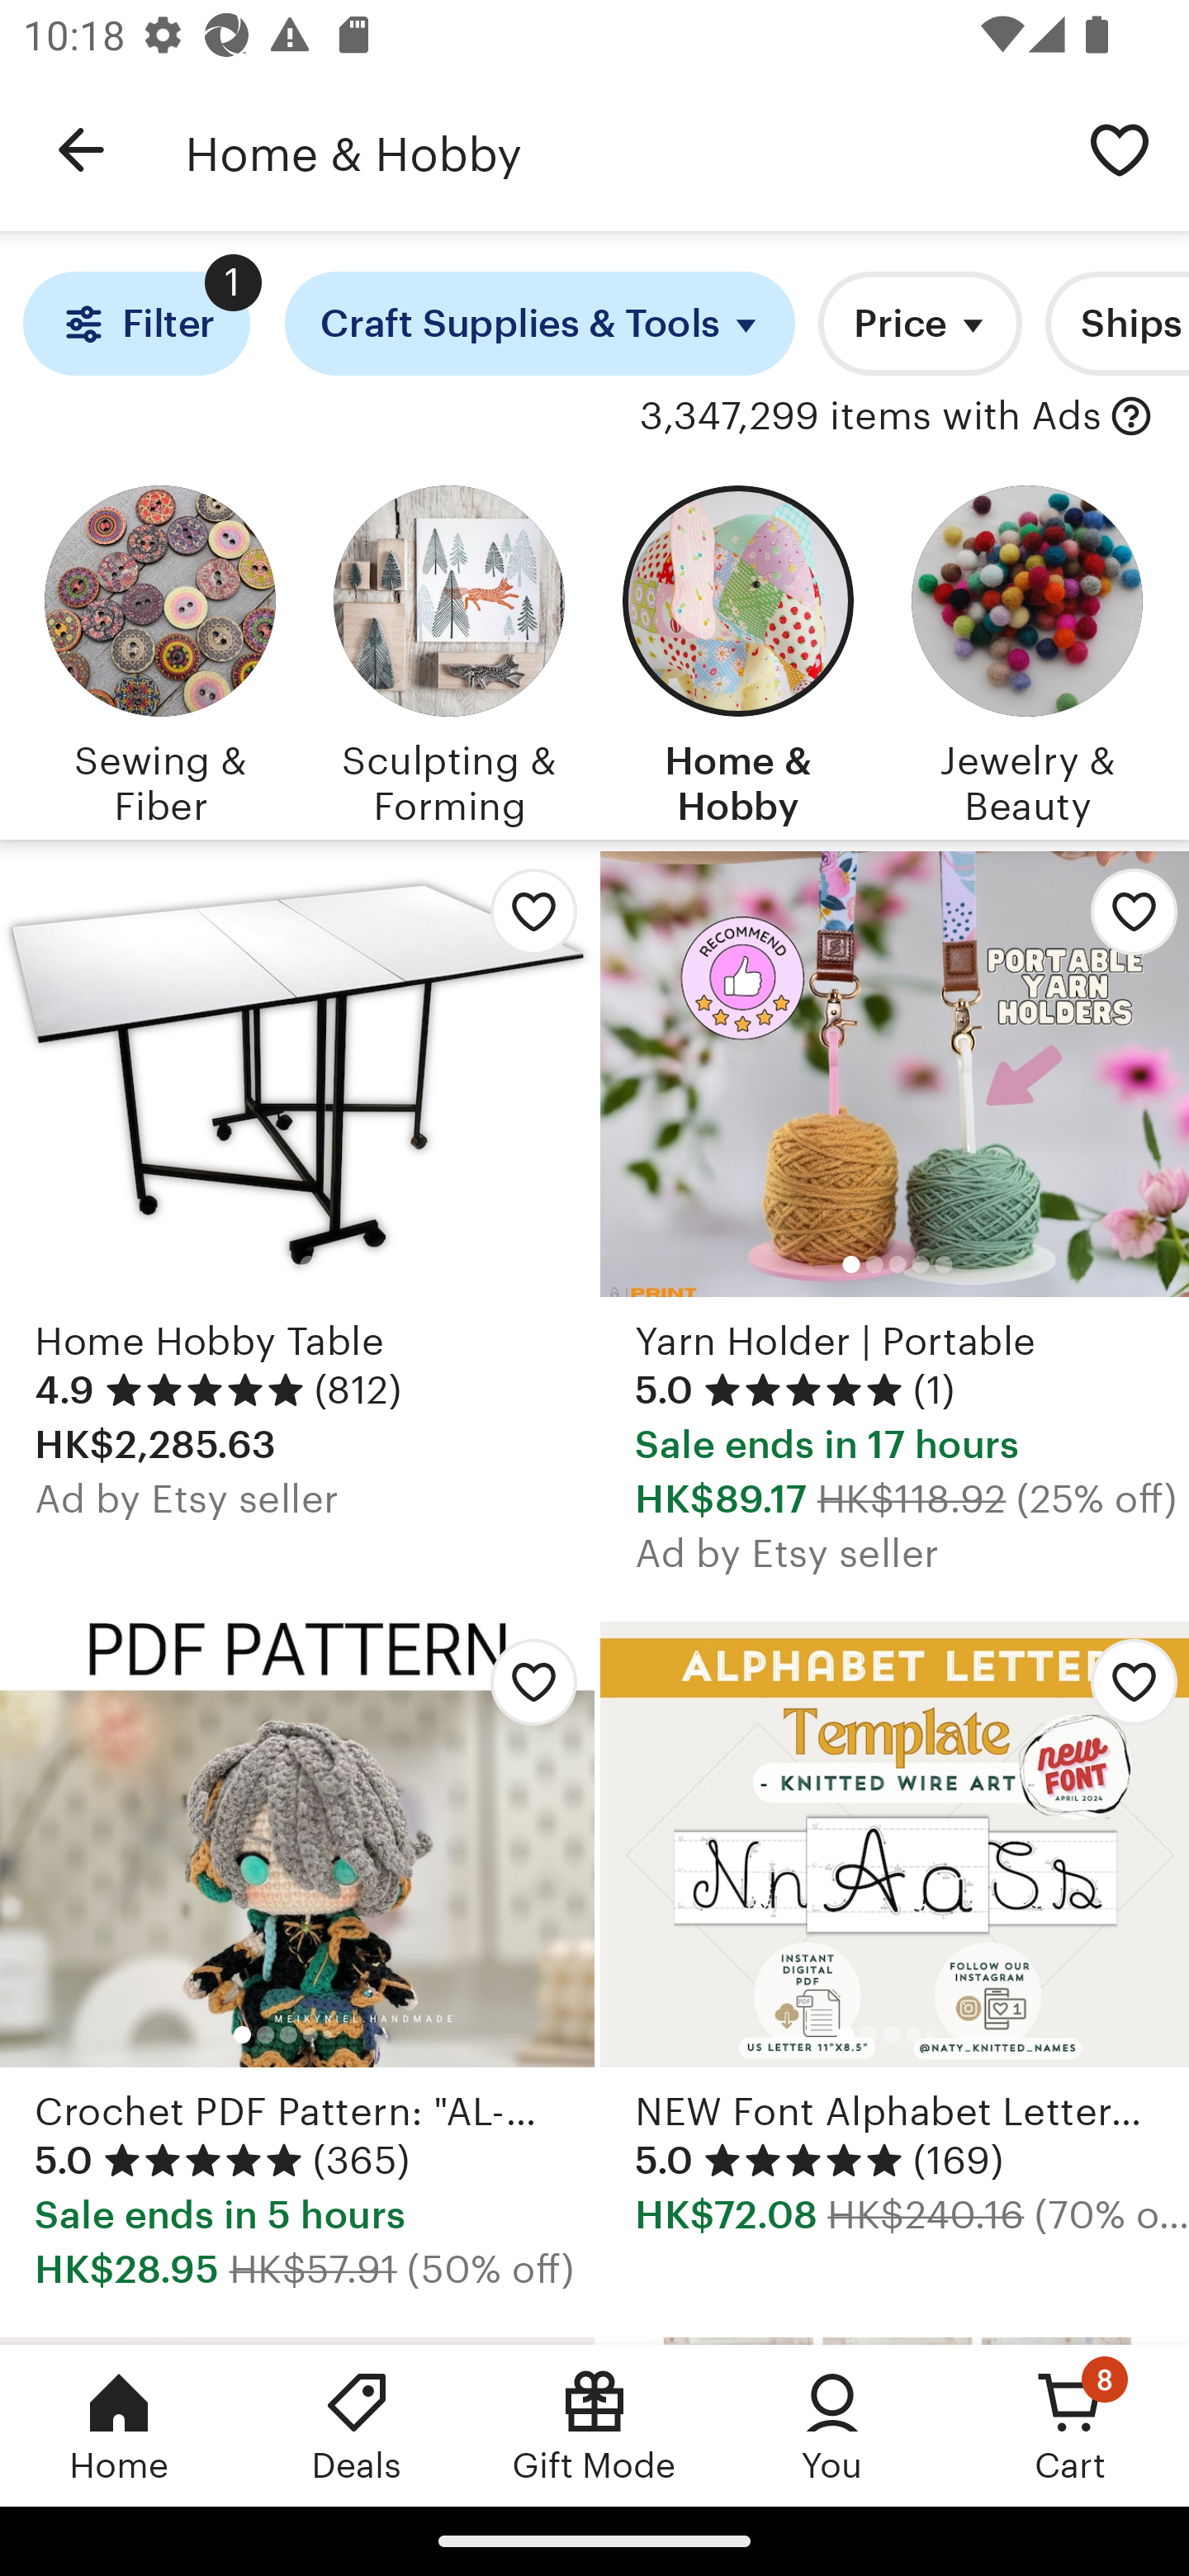  What do you see at coordinates (1070, 2425) in the screenshot?
I see `Cart, 8 new notifications Cart` at bounding box center [1070, 2425].